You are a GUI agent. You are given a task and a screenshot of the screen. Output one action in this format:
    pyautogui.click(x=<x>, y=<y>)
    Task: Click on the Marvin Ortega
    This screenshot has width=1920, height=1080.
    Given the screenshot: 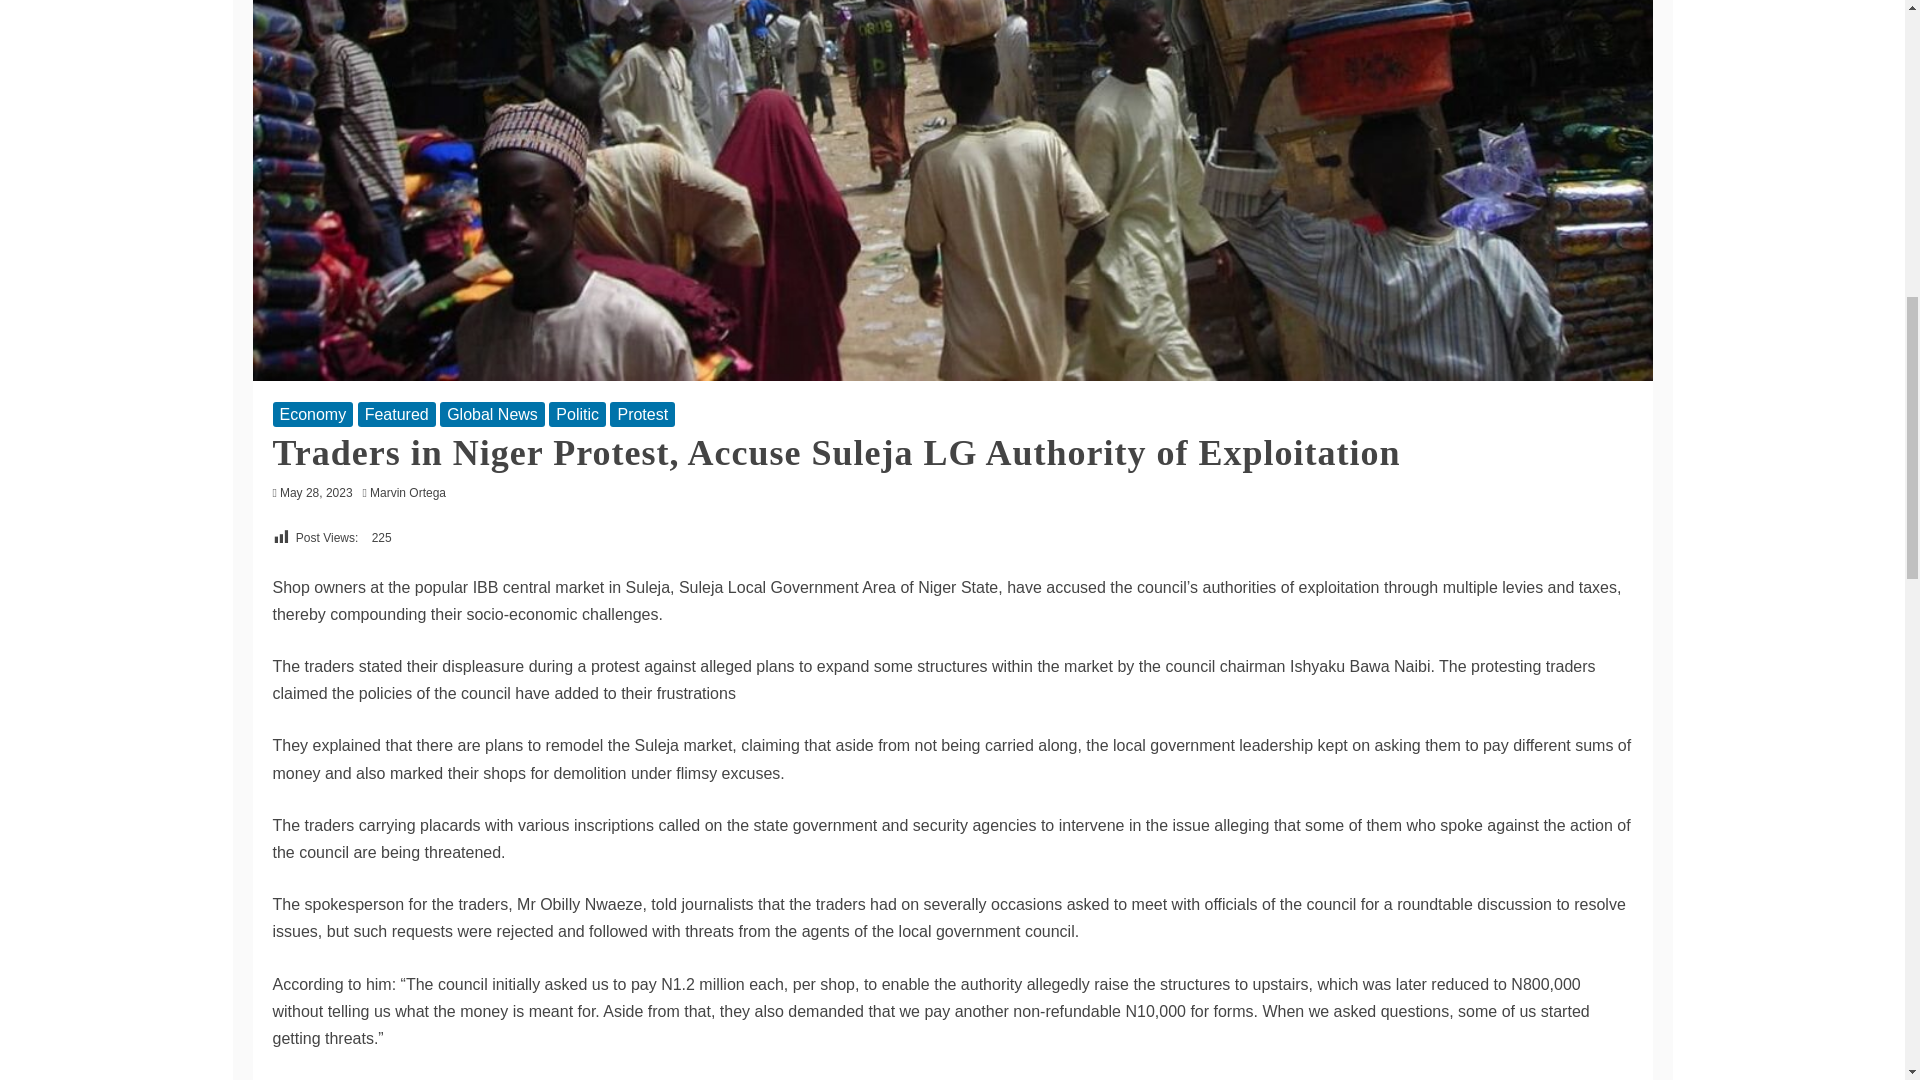 What is the action you would take?
    pyautogui.click(x=413, y=493)
    